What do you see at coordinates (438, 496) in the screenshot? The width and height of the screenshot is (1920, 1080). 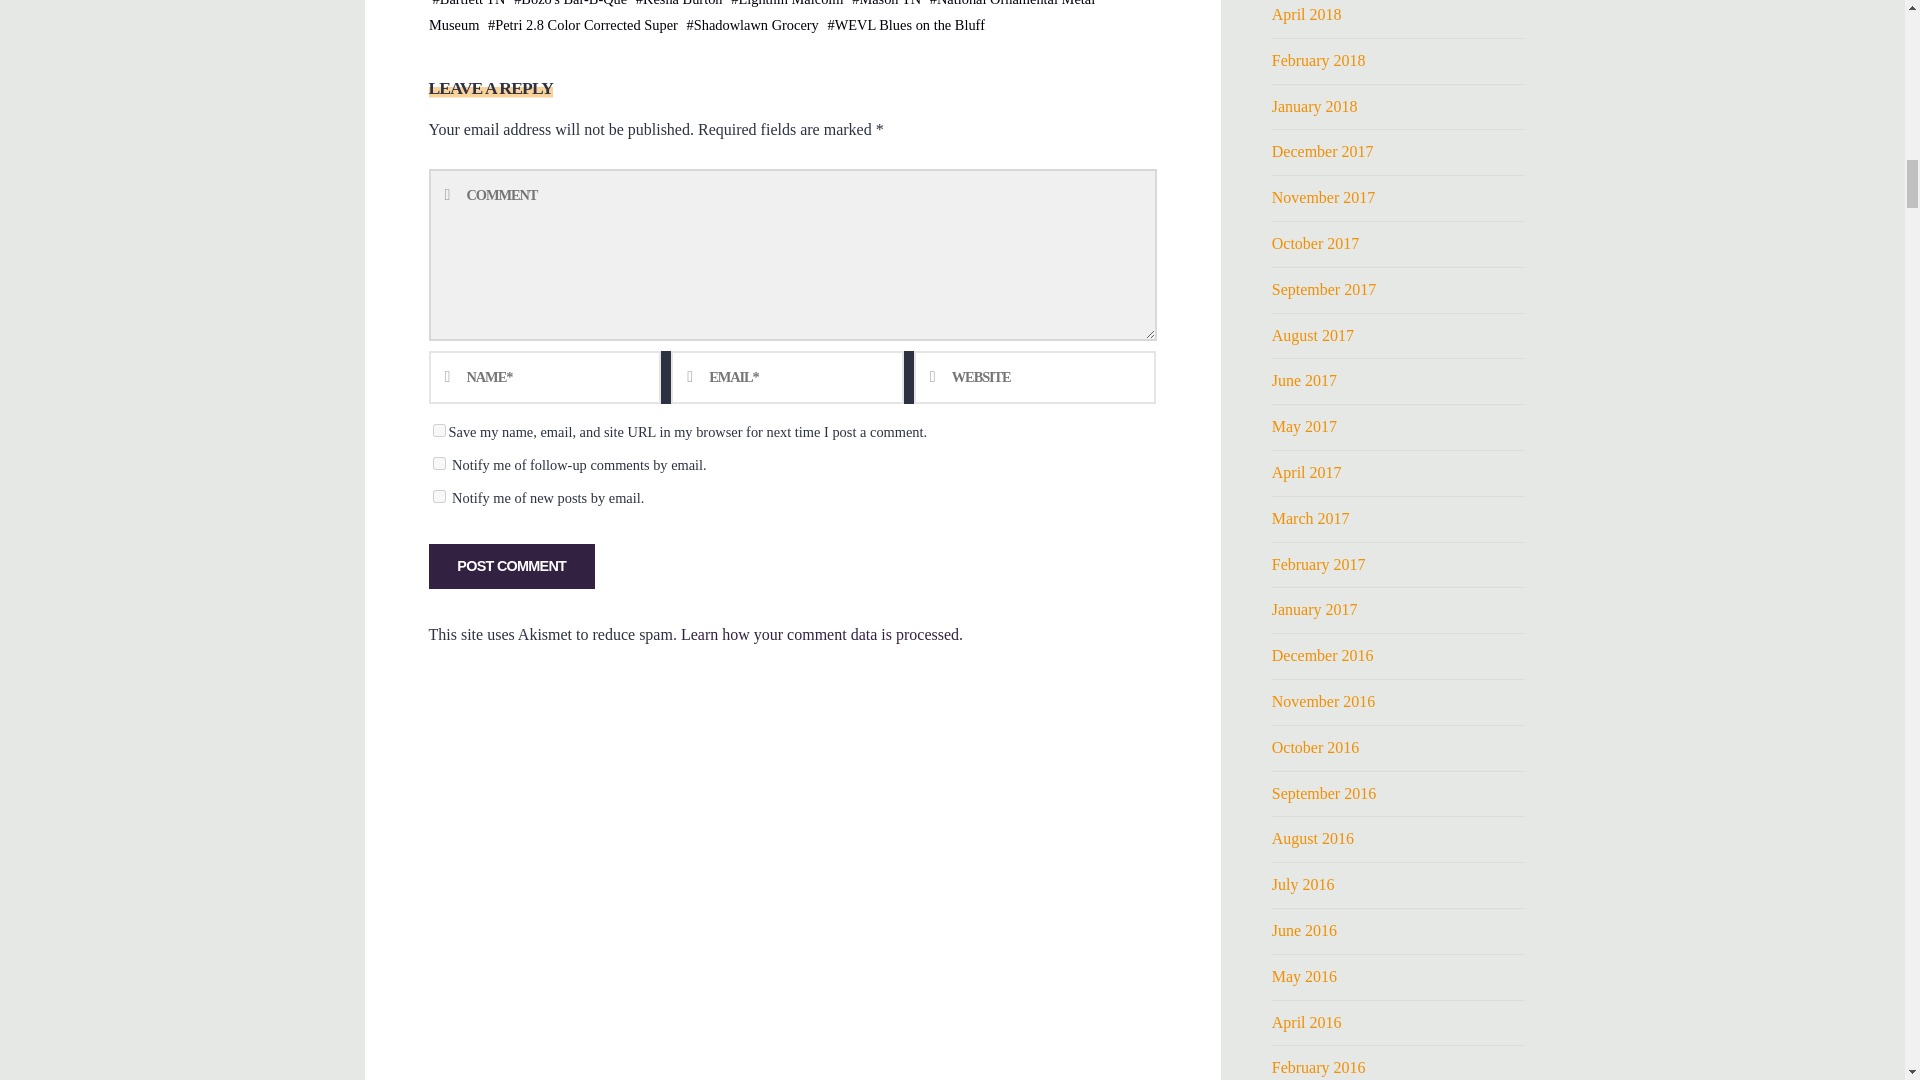 I see `subscribe` at bounding box center [438, 496].